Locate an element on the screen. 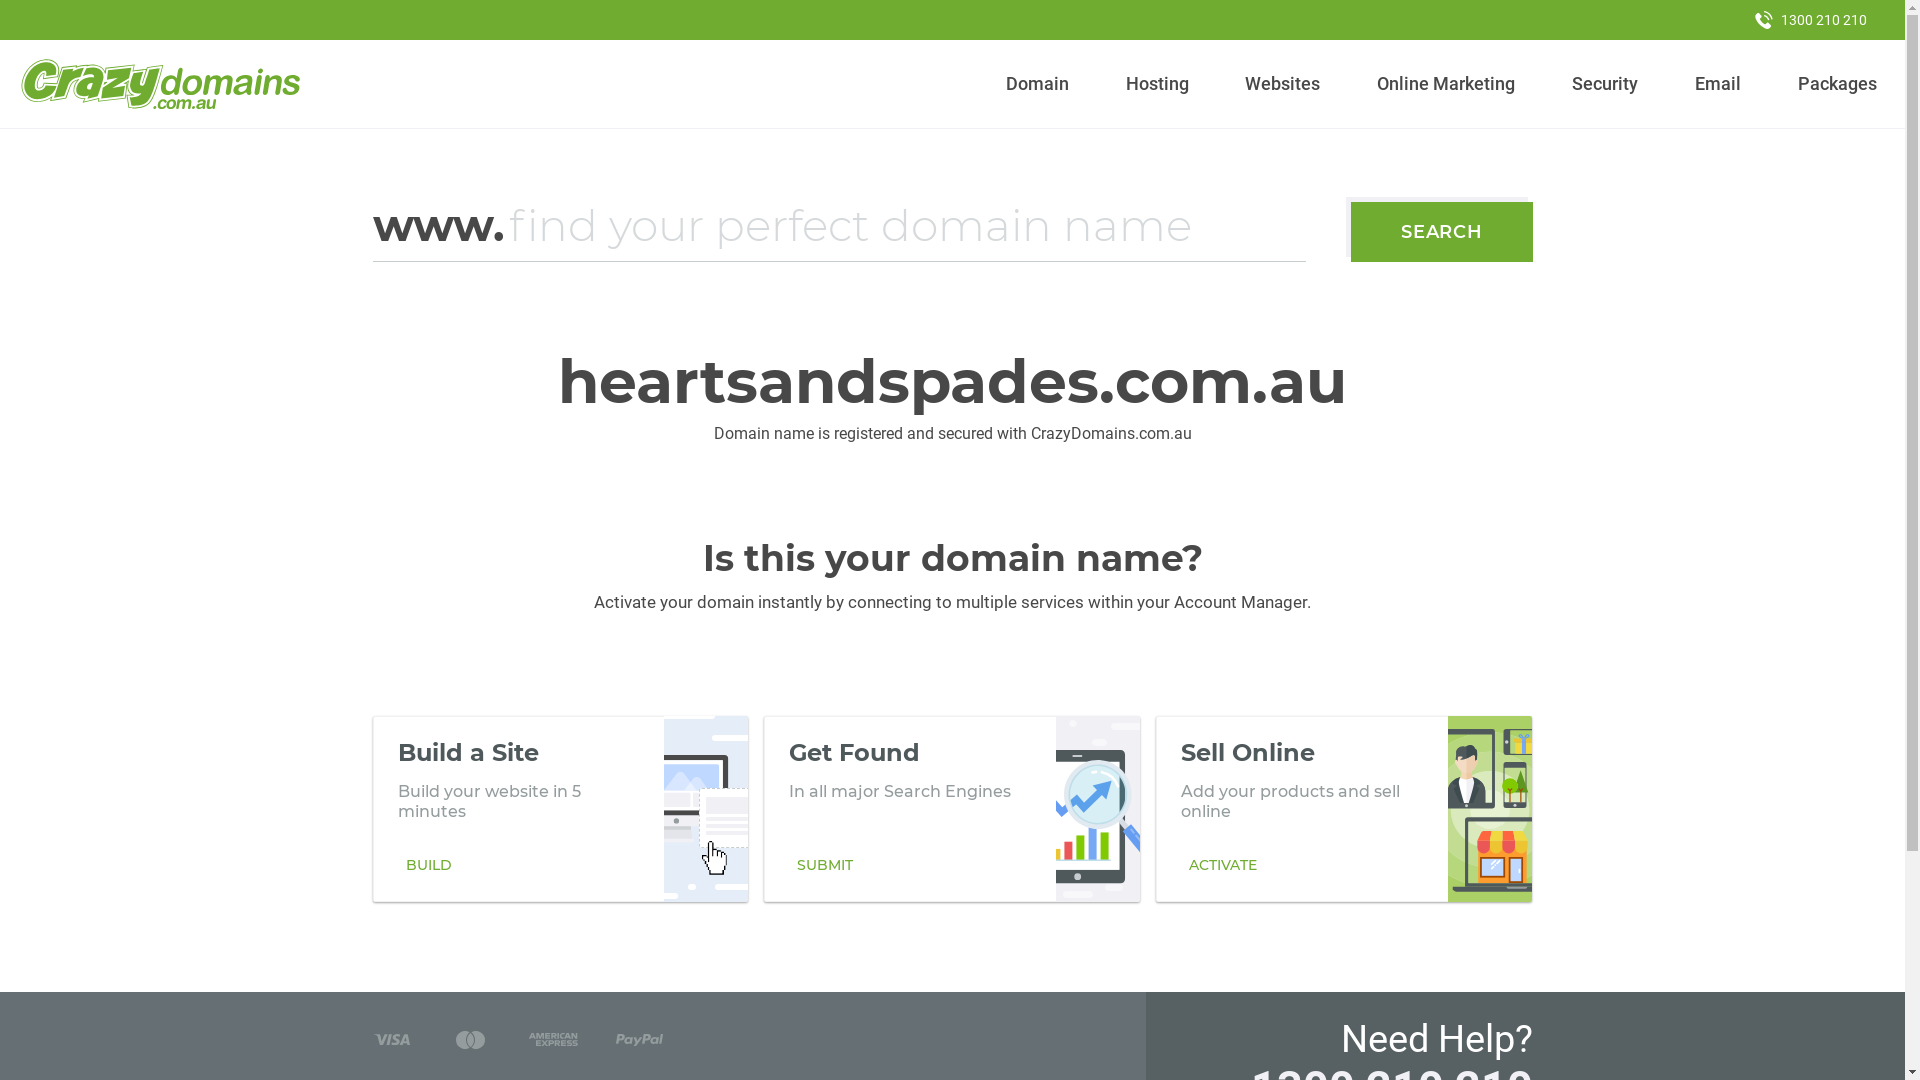 The width and height of the screenshot is (1920, 1080). Sell Online
Add your products and sell online
ACTIVATE is located at coordinates (1344, 809).